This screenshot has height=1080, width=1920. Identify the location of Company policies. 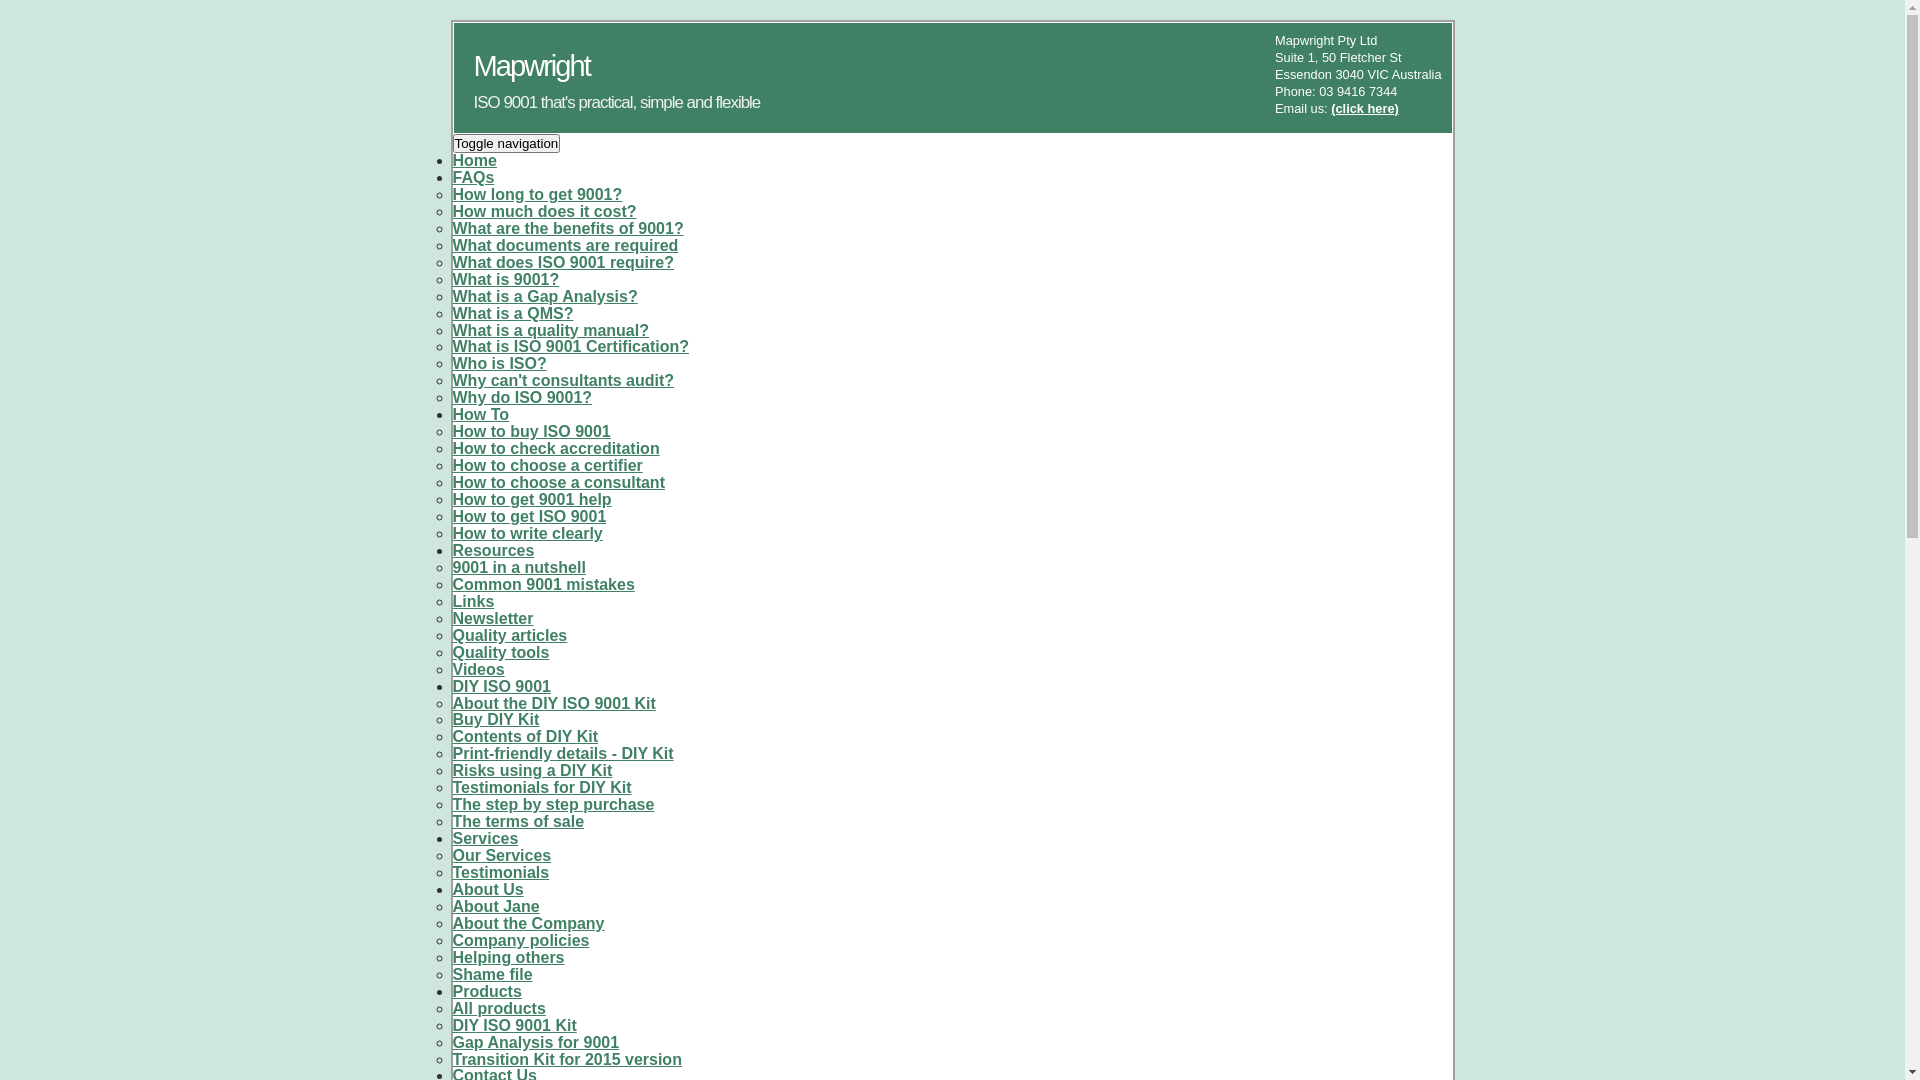
(520, 940).